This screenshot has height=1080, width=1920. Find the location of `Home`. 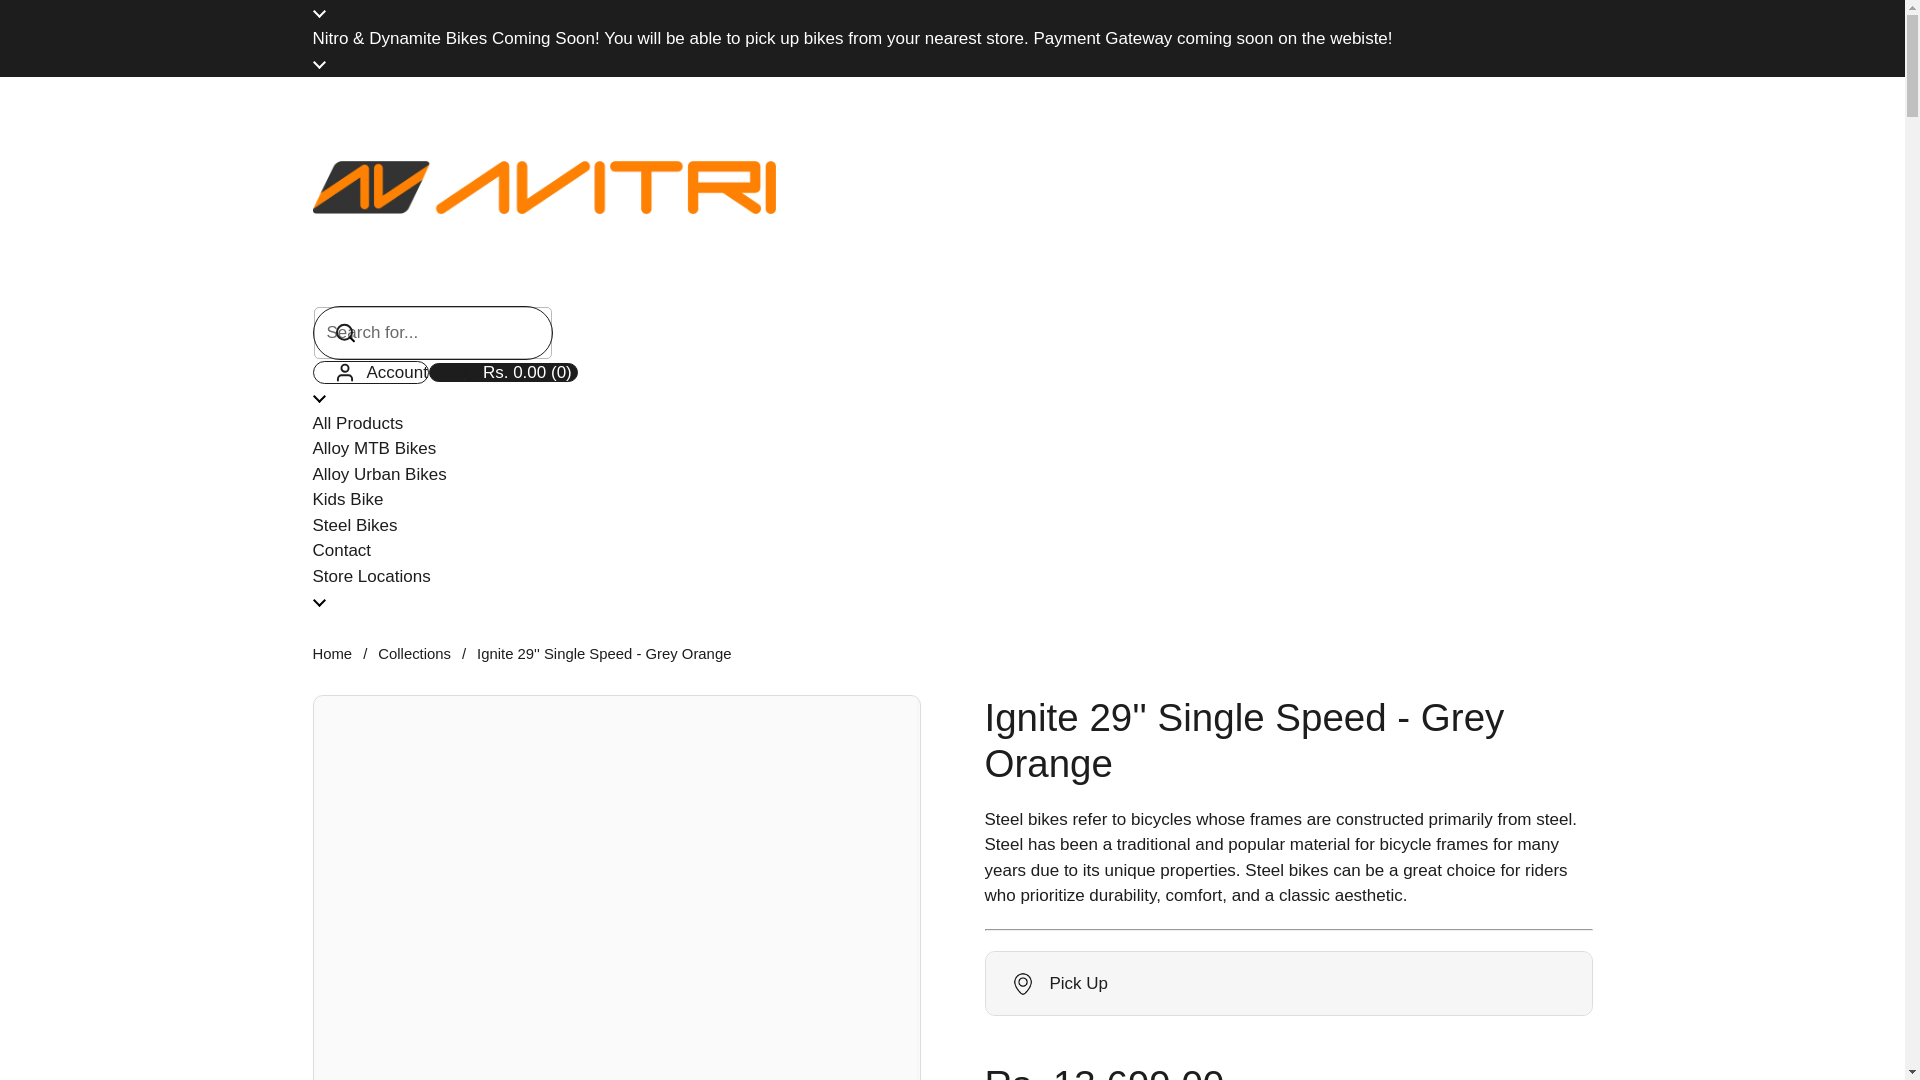

Home is located at coordinates (331, 654).